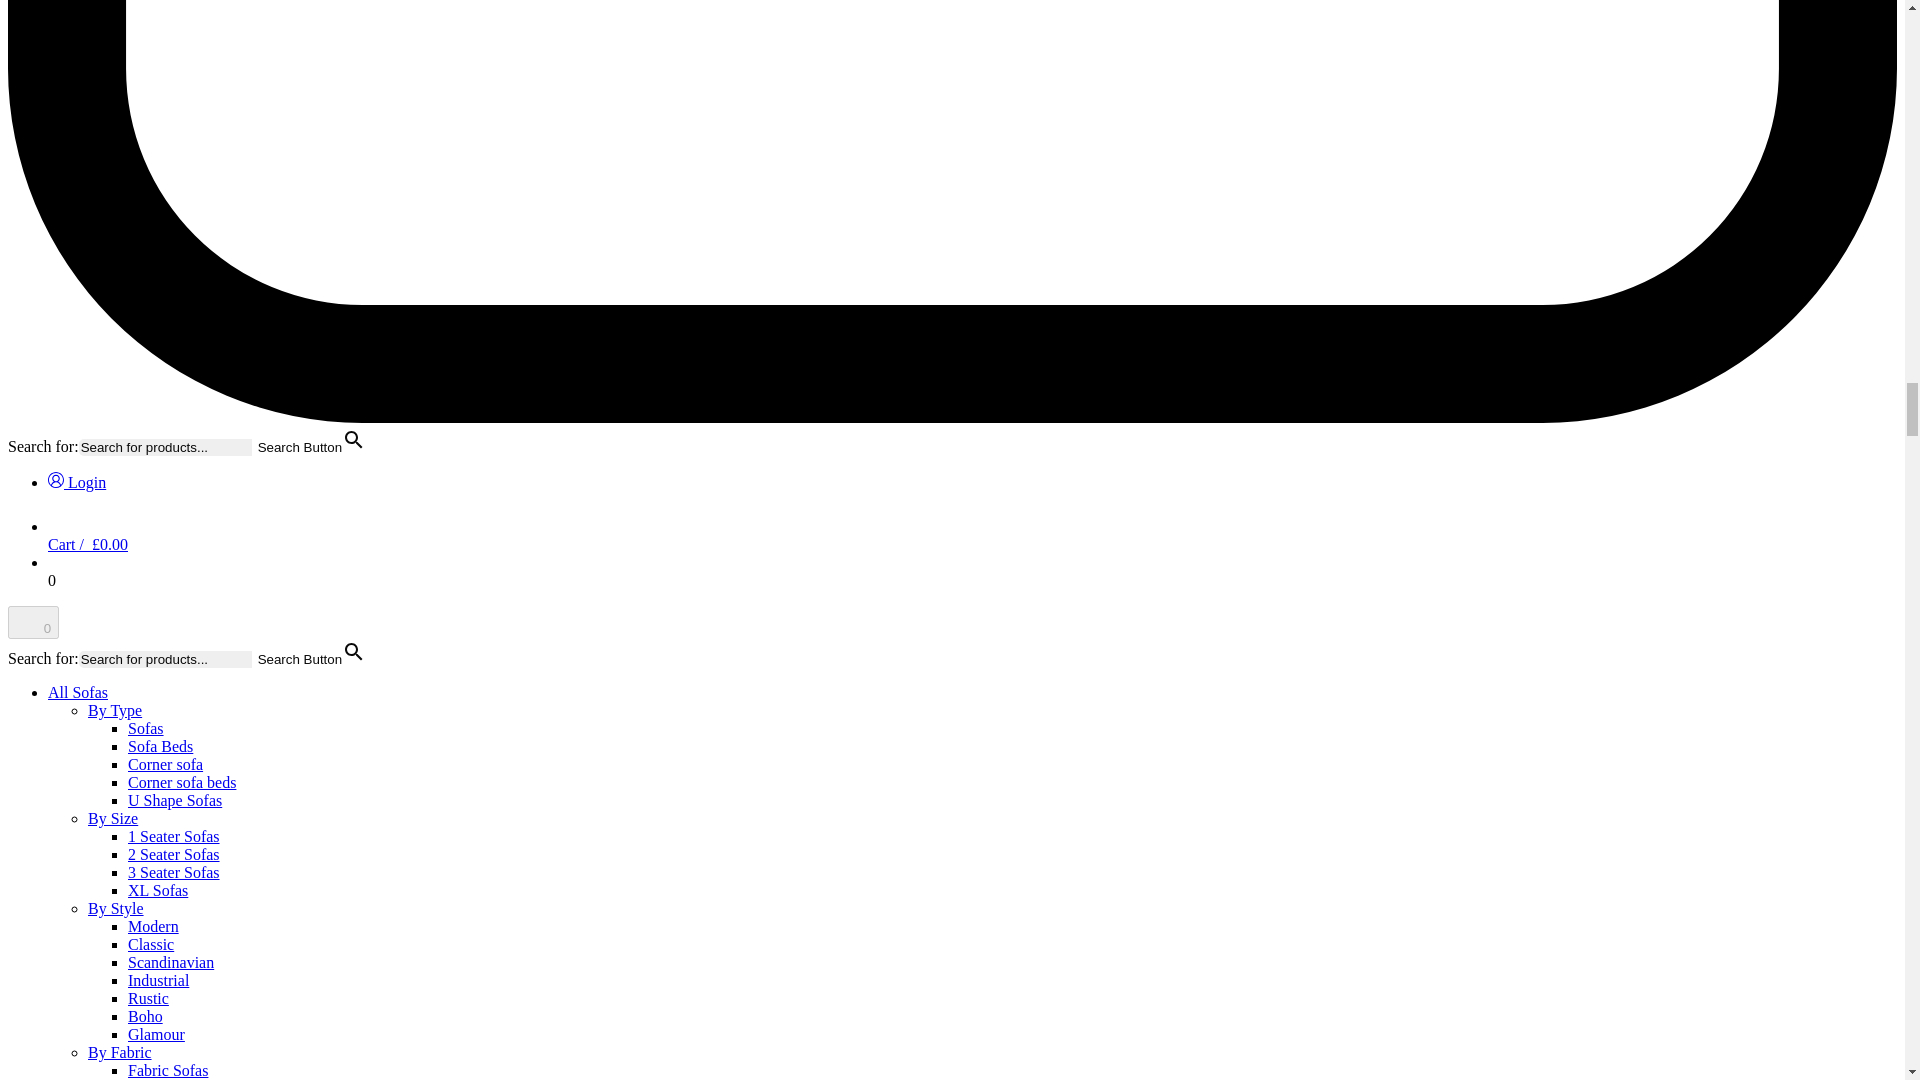 This screenshot has height=1080, width=1920. What do you see at coordinates (174, 854) in the screenshot?
I see `2 Seater Sofas` at bounding box center [174, 854].